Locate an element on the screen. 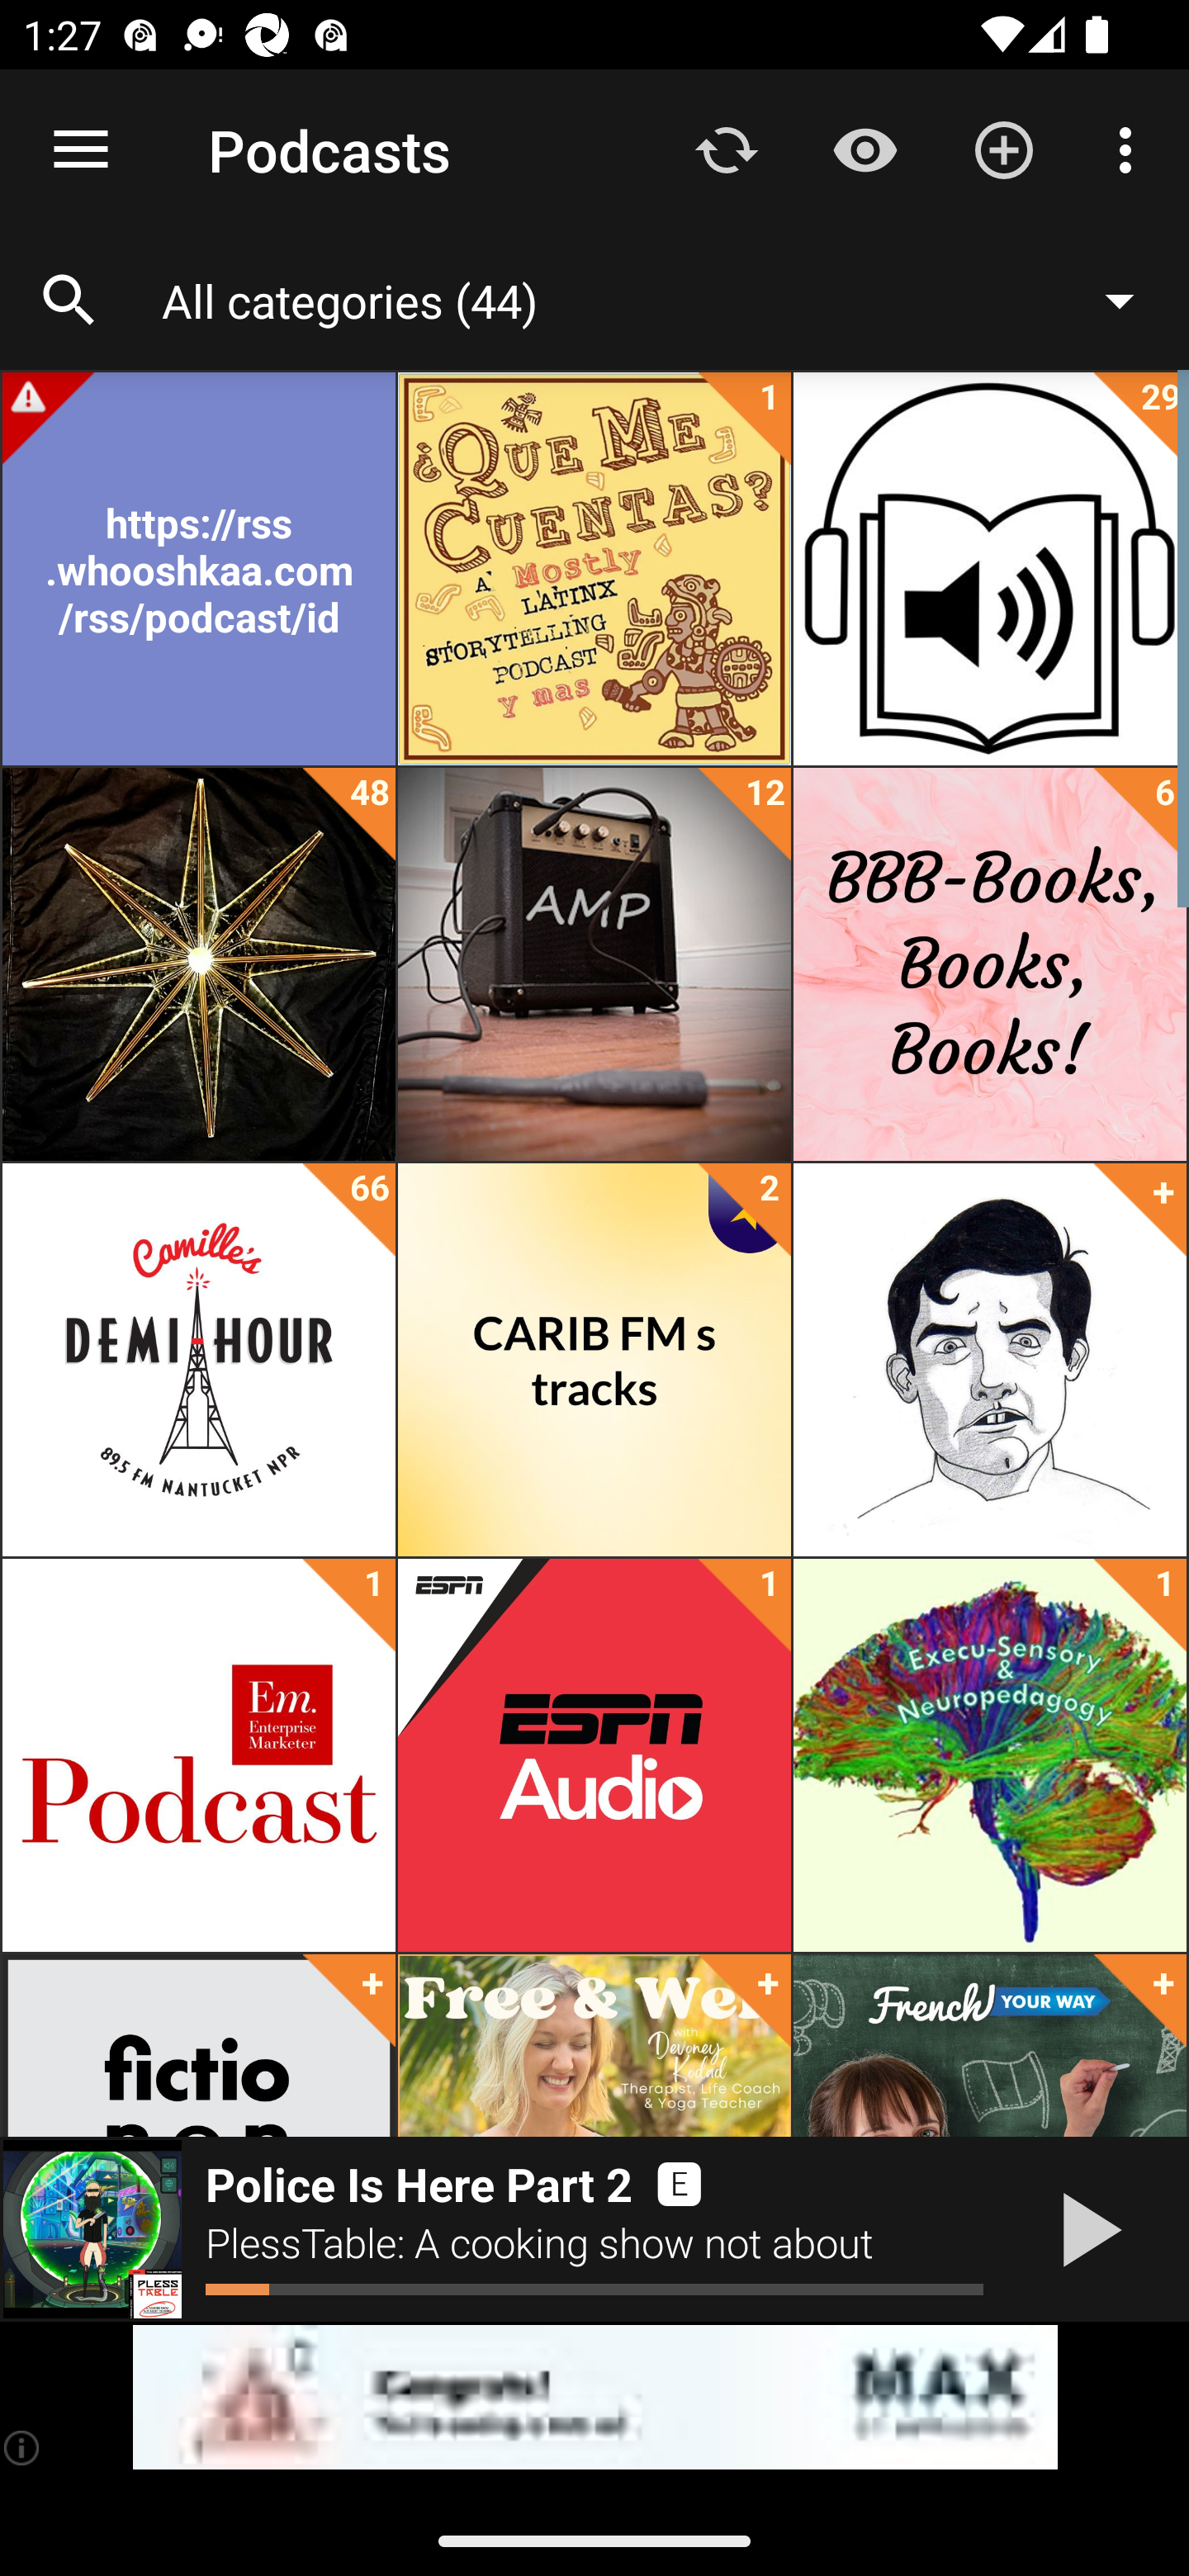  Add new Podcast is located at coordinates (1004, 149).